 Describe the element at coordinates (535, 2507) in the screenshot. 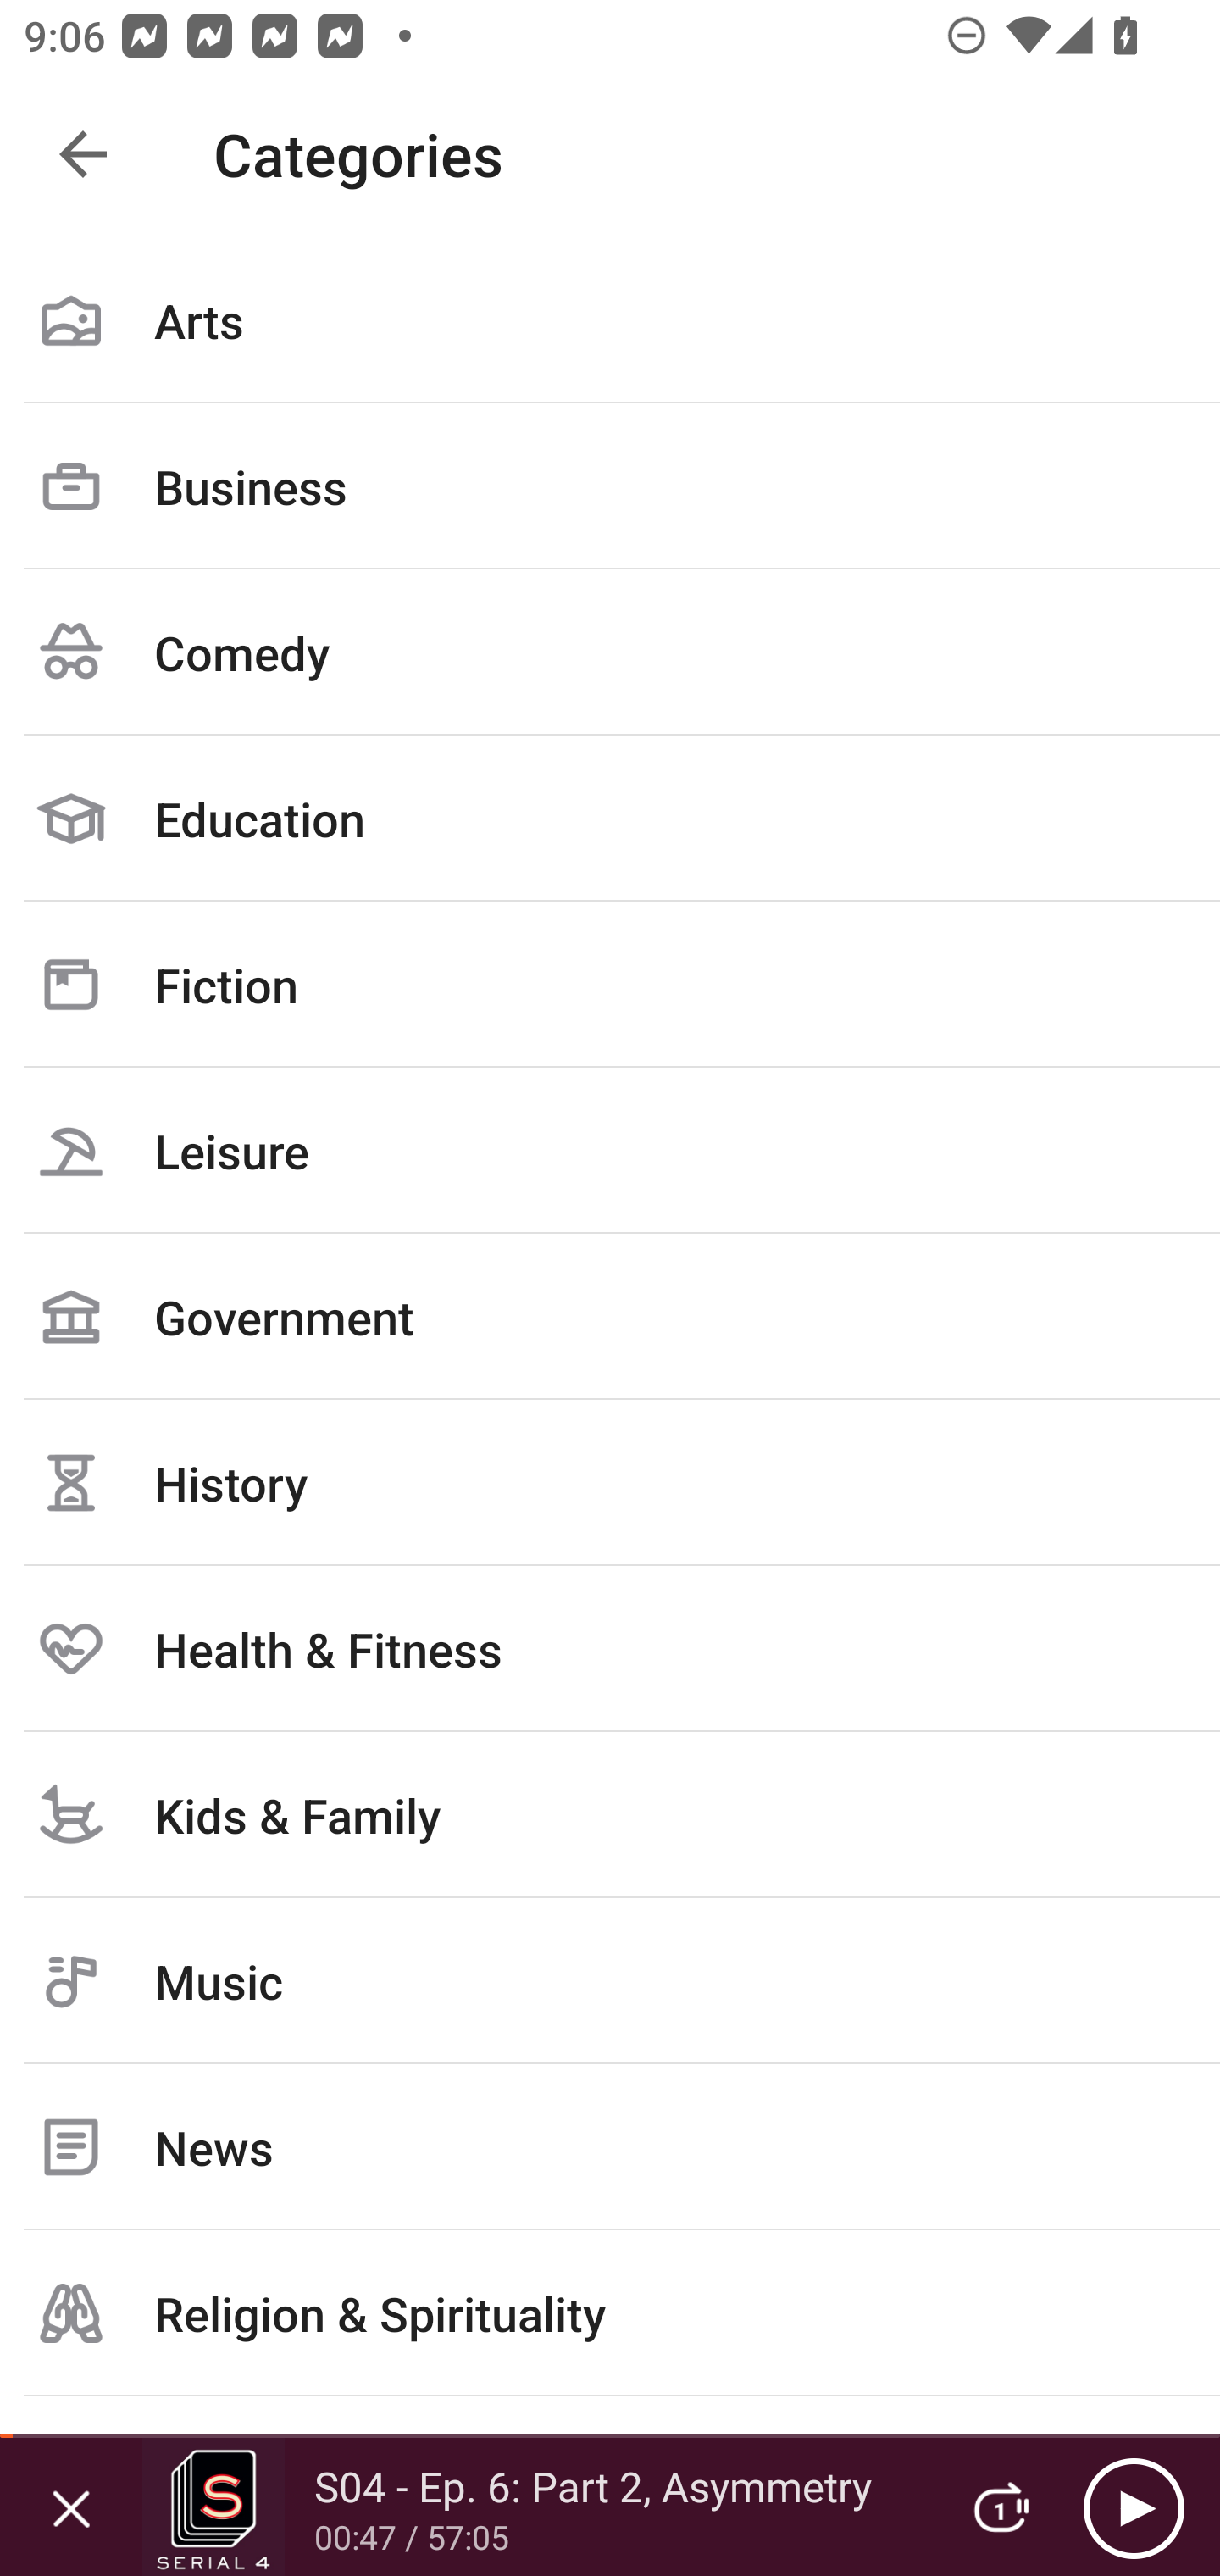

I see `S04 - Ep. 6: Part 2, Asymmetry 00:47 / 57:05` at that location.